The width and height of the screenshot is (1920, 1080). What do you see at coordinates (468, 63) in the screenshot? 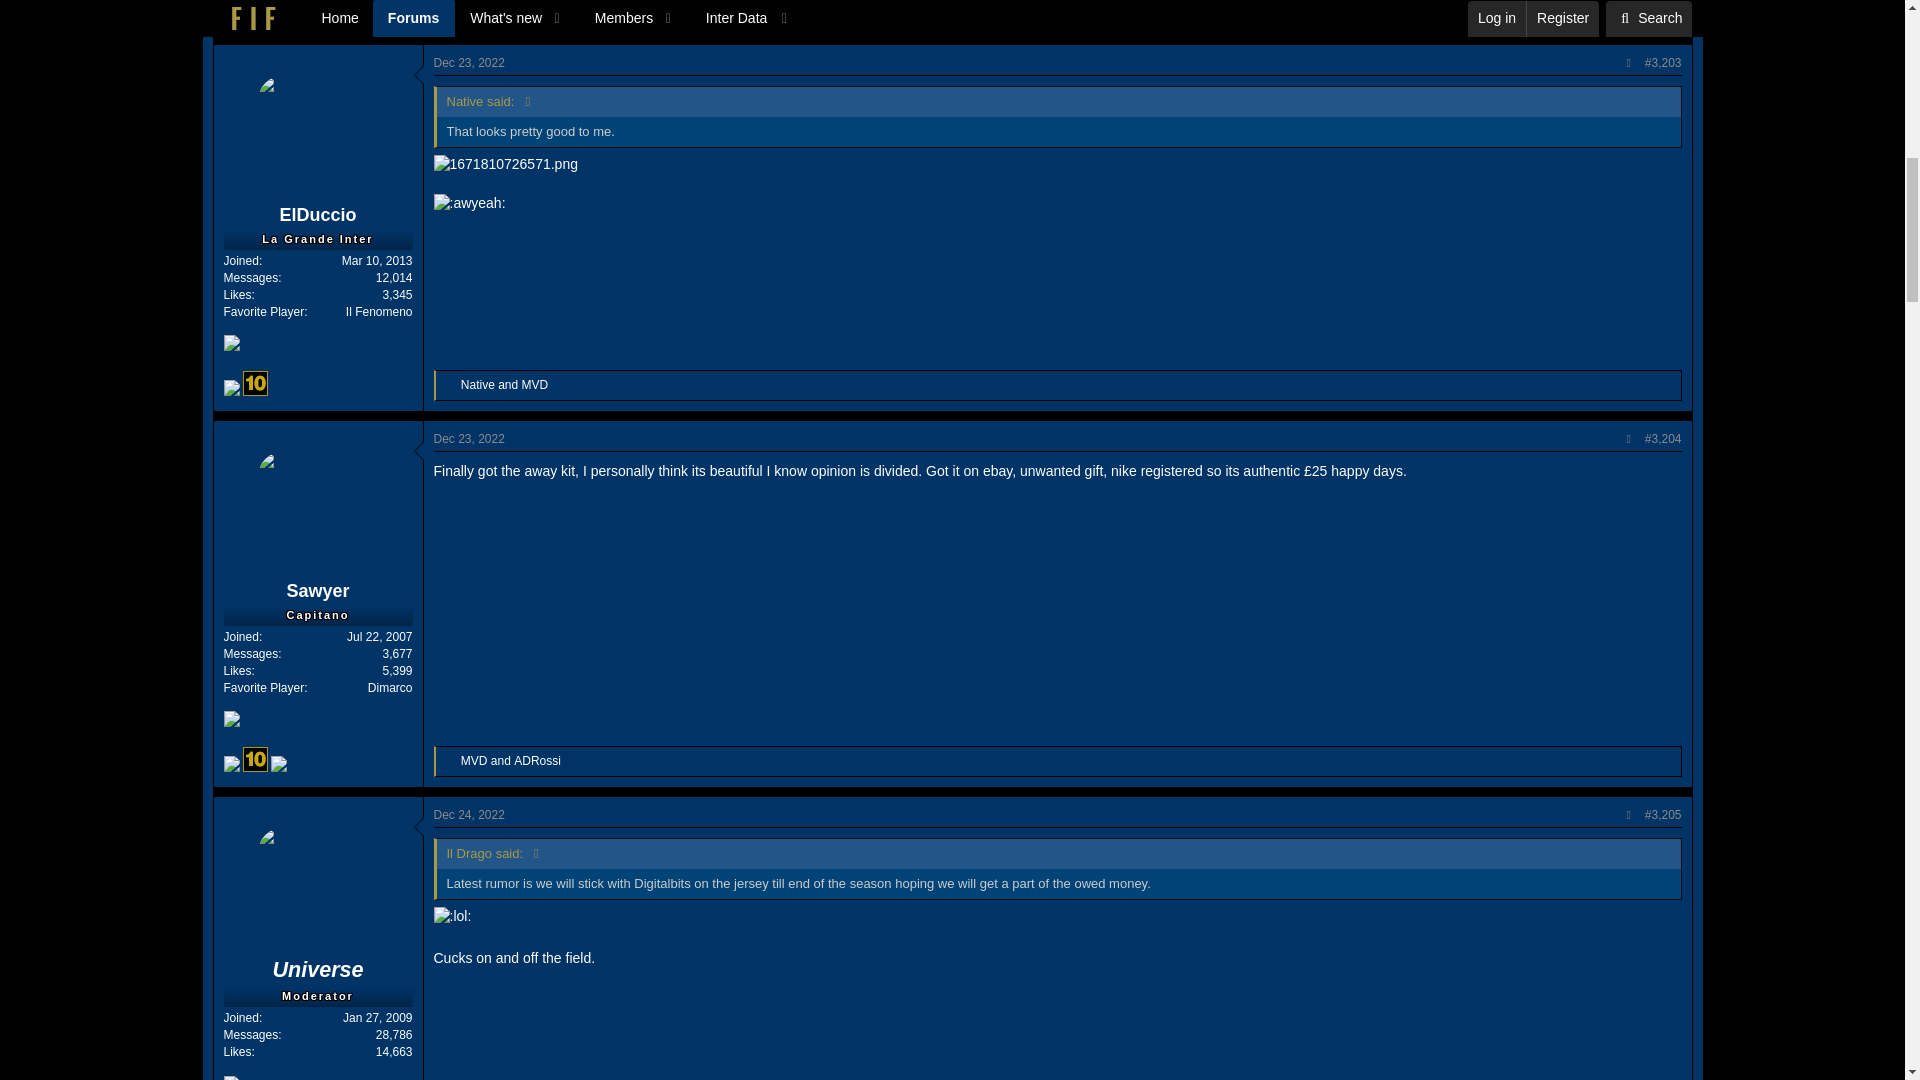
I see `Dec 23, 2022 at 4:52 PM` at bounding box center [468, 63].